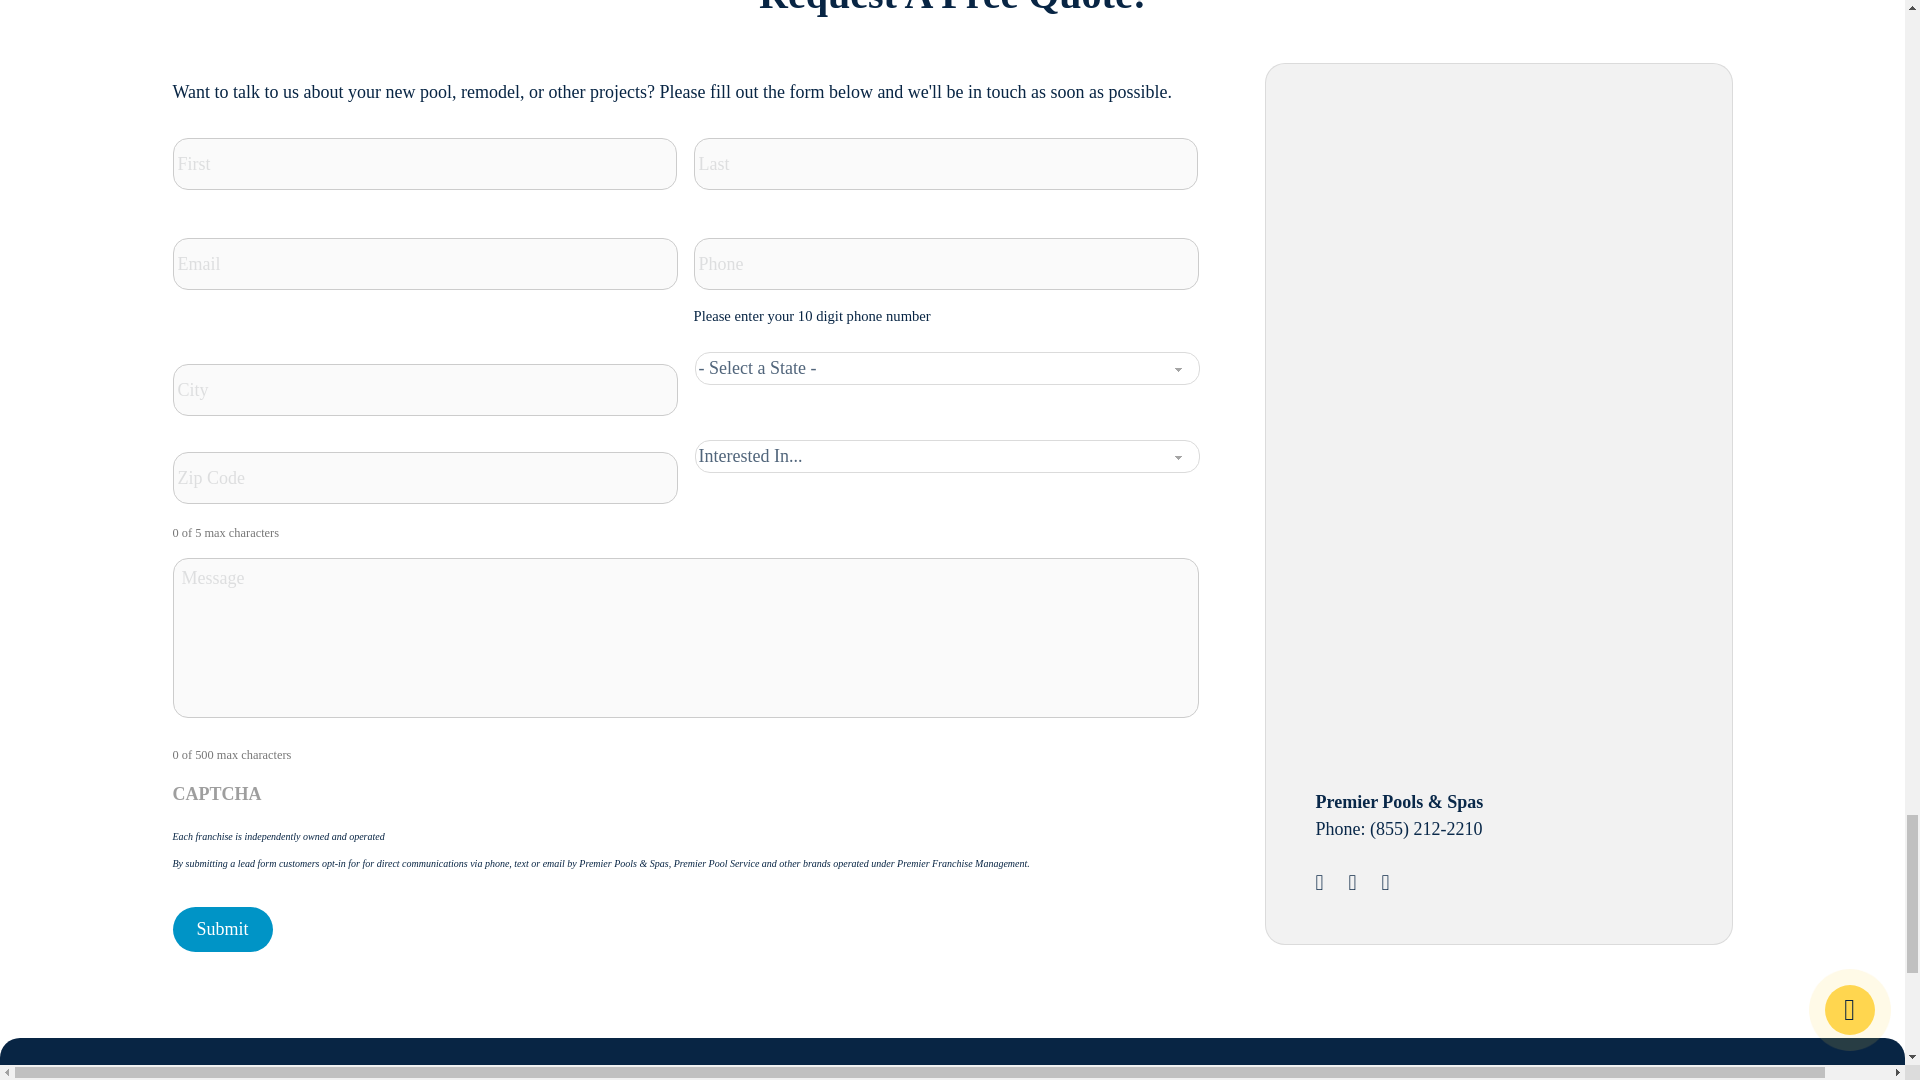  What do you see at coordinates (1466, 582) in the screenshot?
I see `Pool Financing` at bounding box center [1466, 582].